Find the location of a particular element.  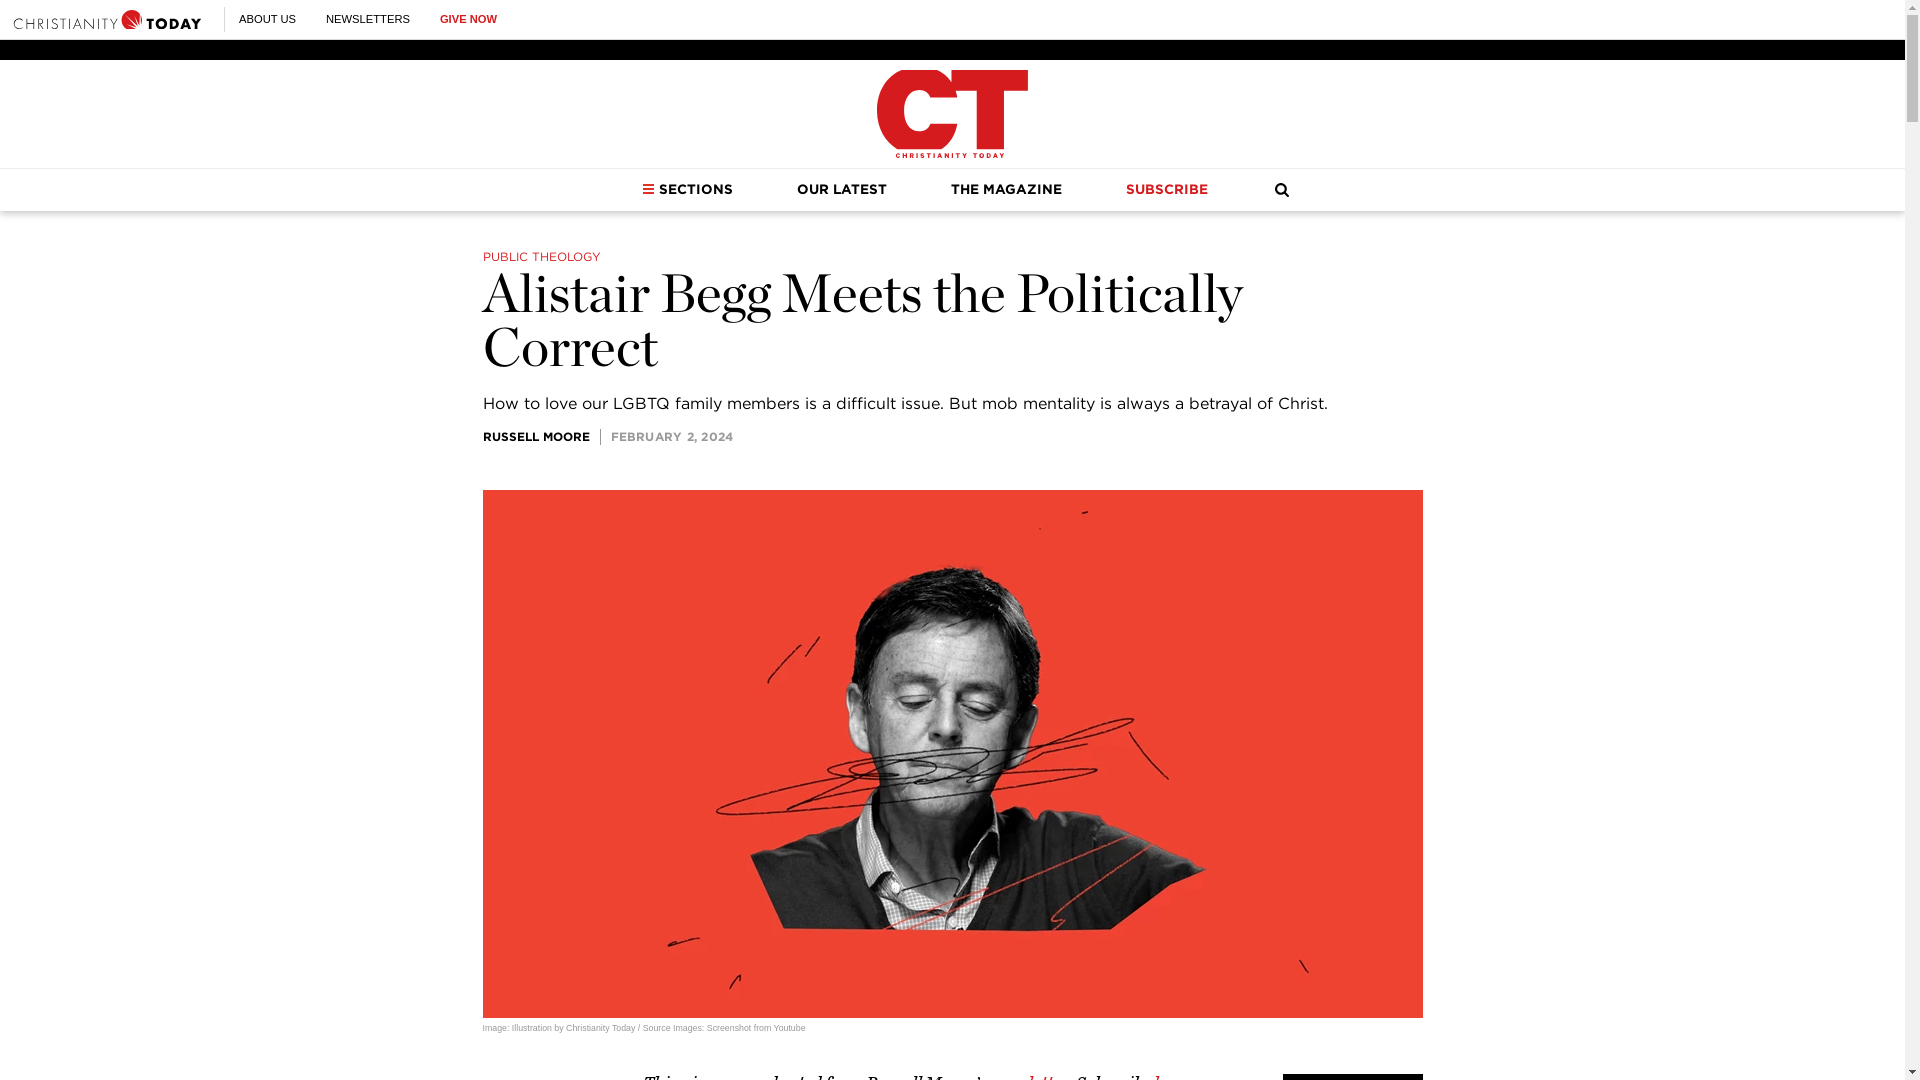

Sections Dropdown is located at coordinates (648, 188).